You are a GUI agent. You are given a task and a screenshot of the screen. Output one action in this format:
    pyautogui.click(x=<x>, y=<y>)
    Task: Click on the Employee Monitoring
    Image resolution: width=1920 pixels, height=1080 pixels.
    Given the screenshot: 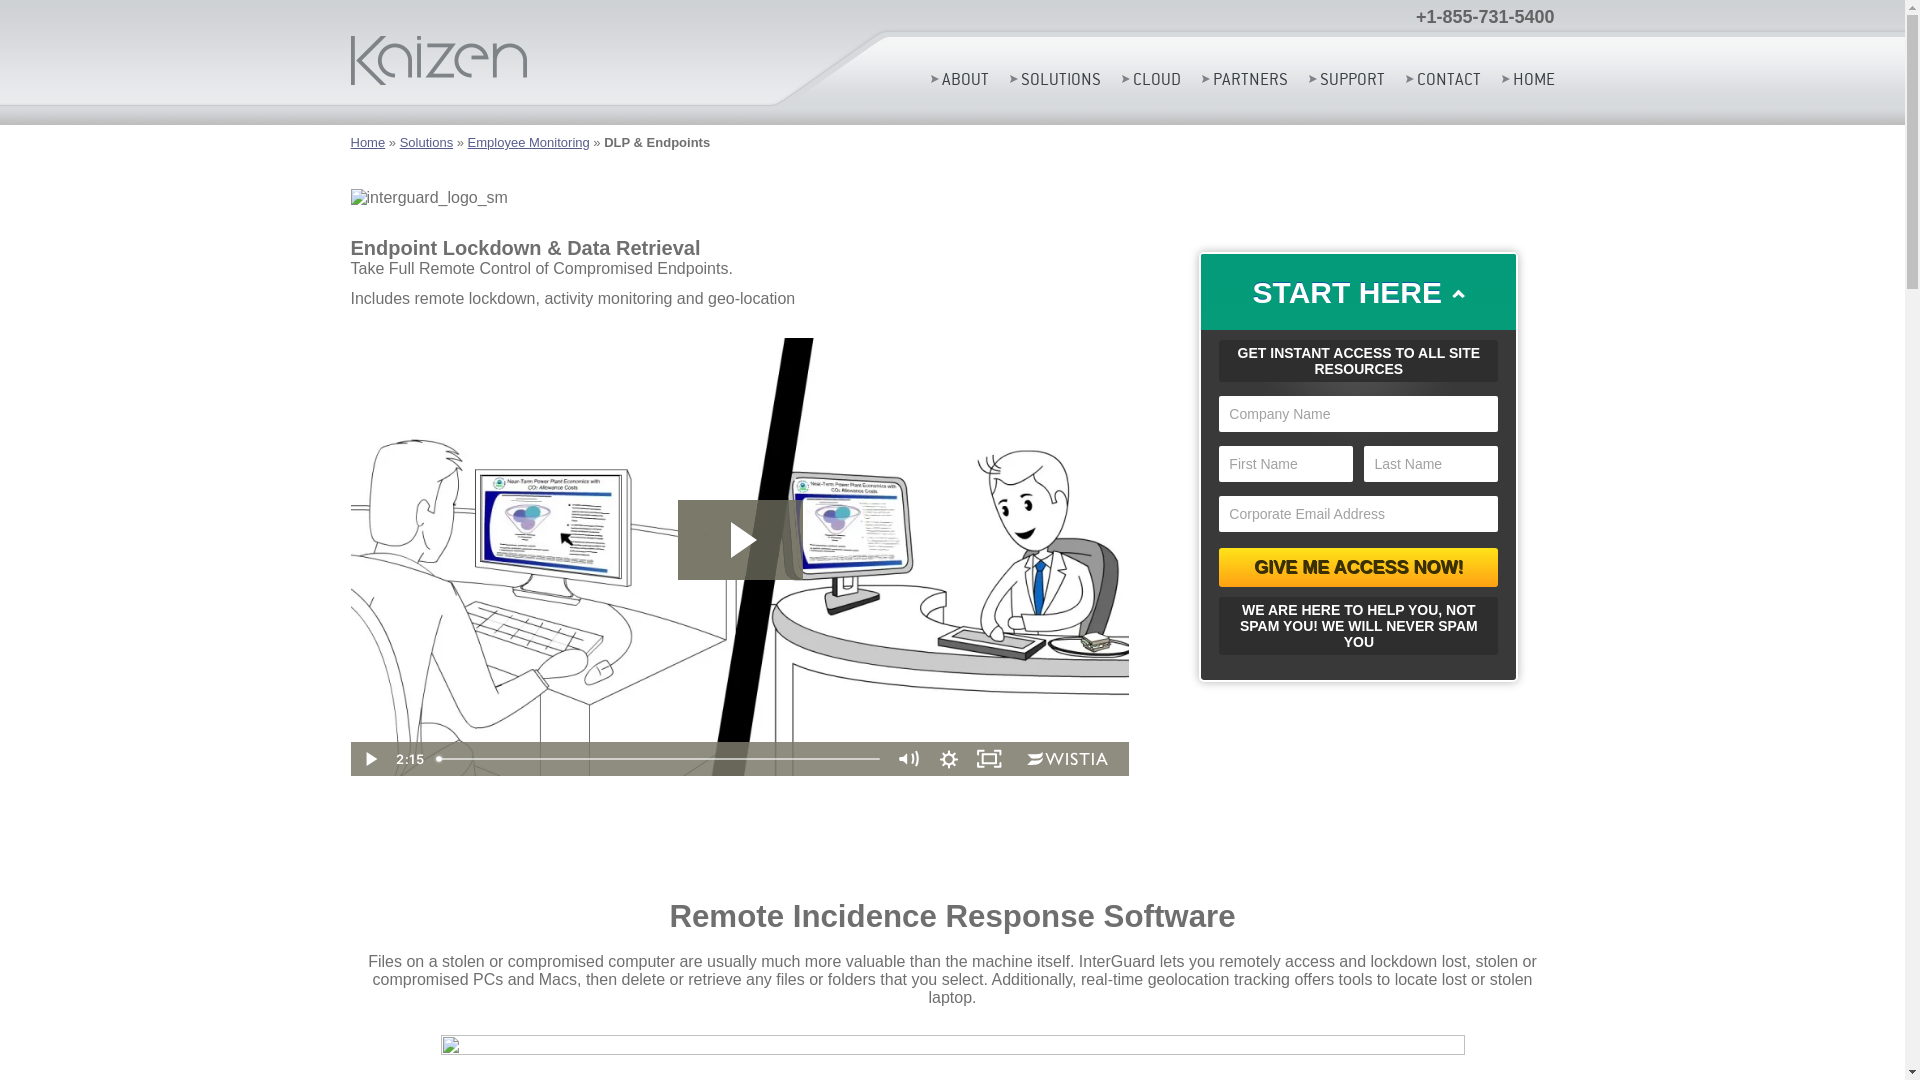 What is the action you would take?
    pyautogui.click(x=529, y=142)
    